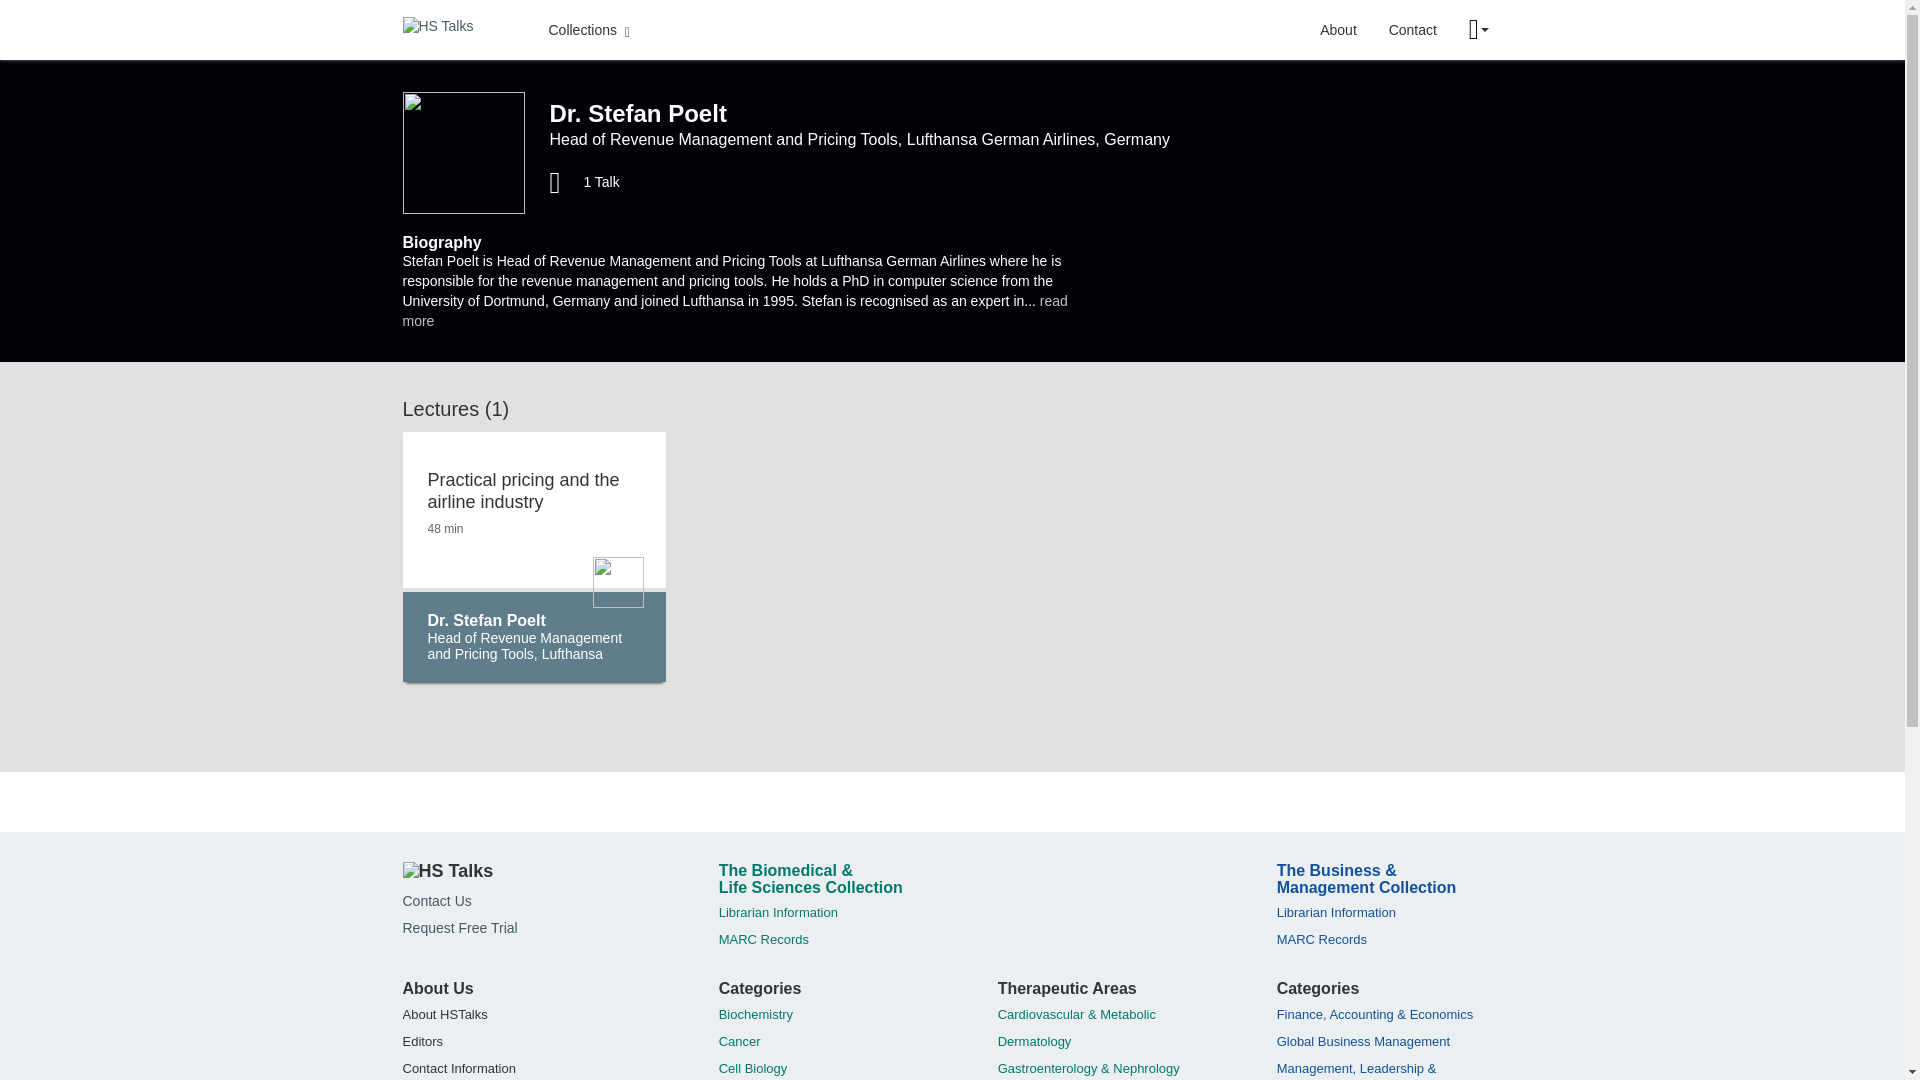  Describe the element at coordinates (763, 940) in the screenshot. I see `MARC Records` at that location.